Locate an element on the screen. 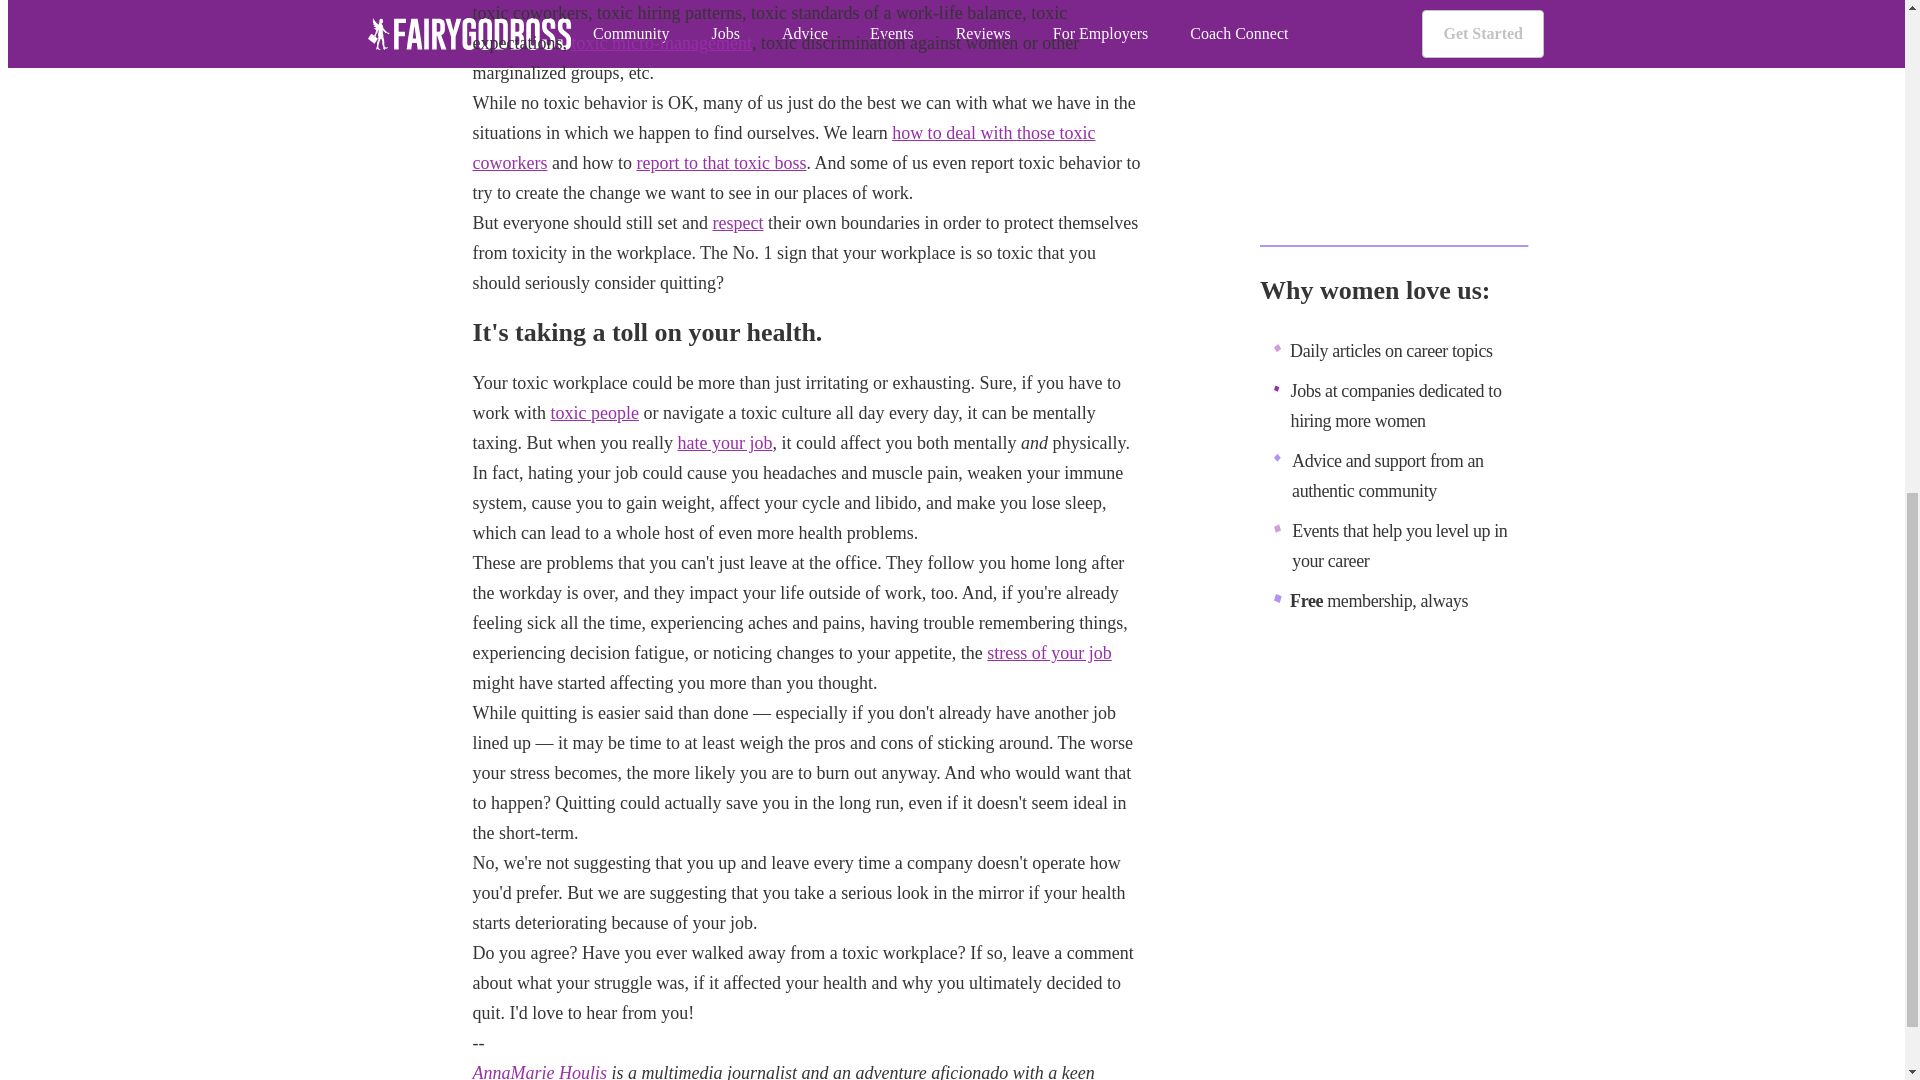 This screenshot has width=1920, height=1080. management is located at coordinates (706, 42).